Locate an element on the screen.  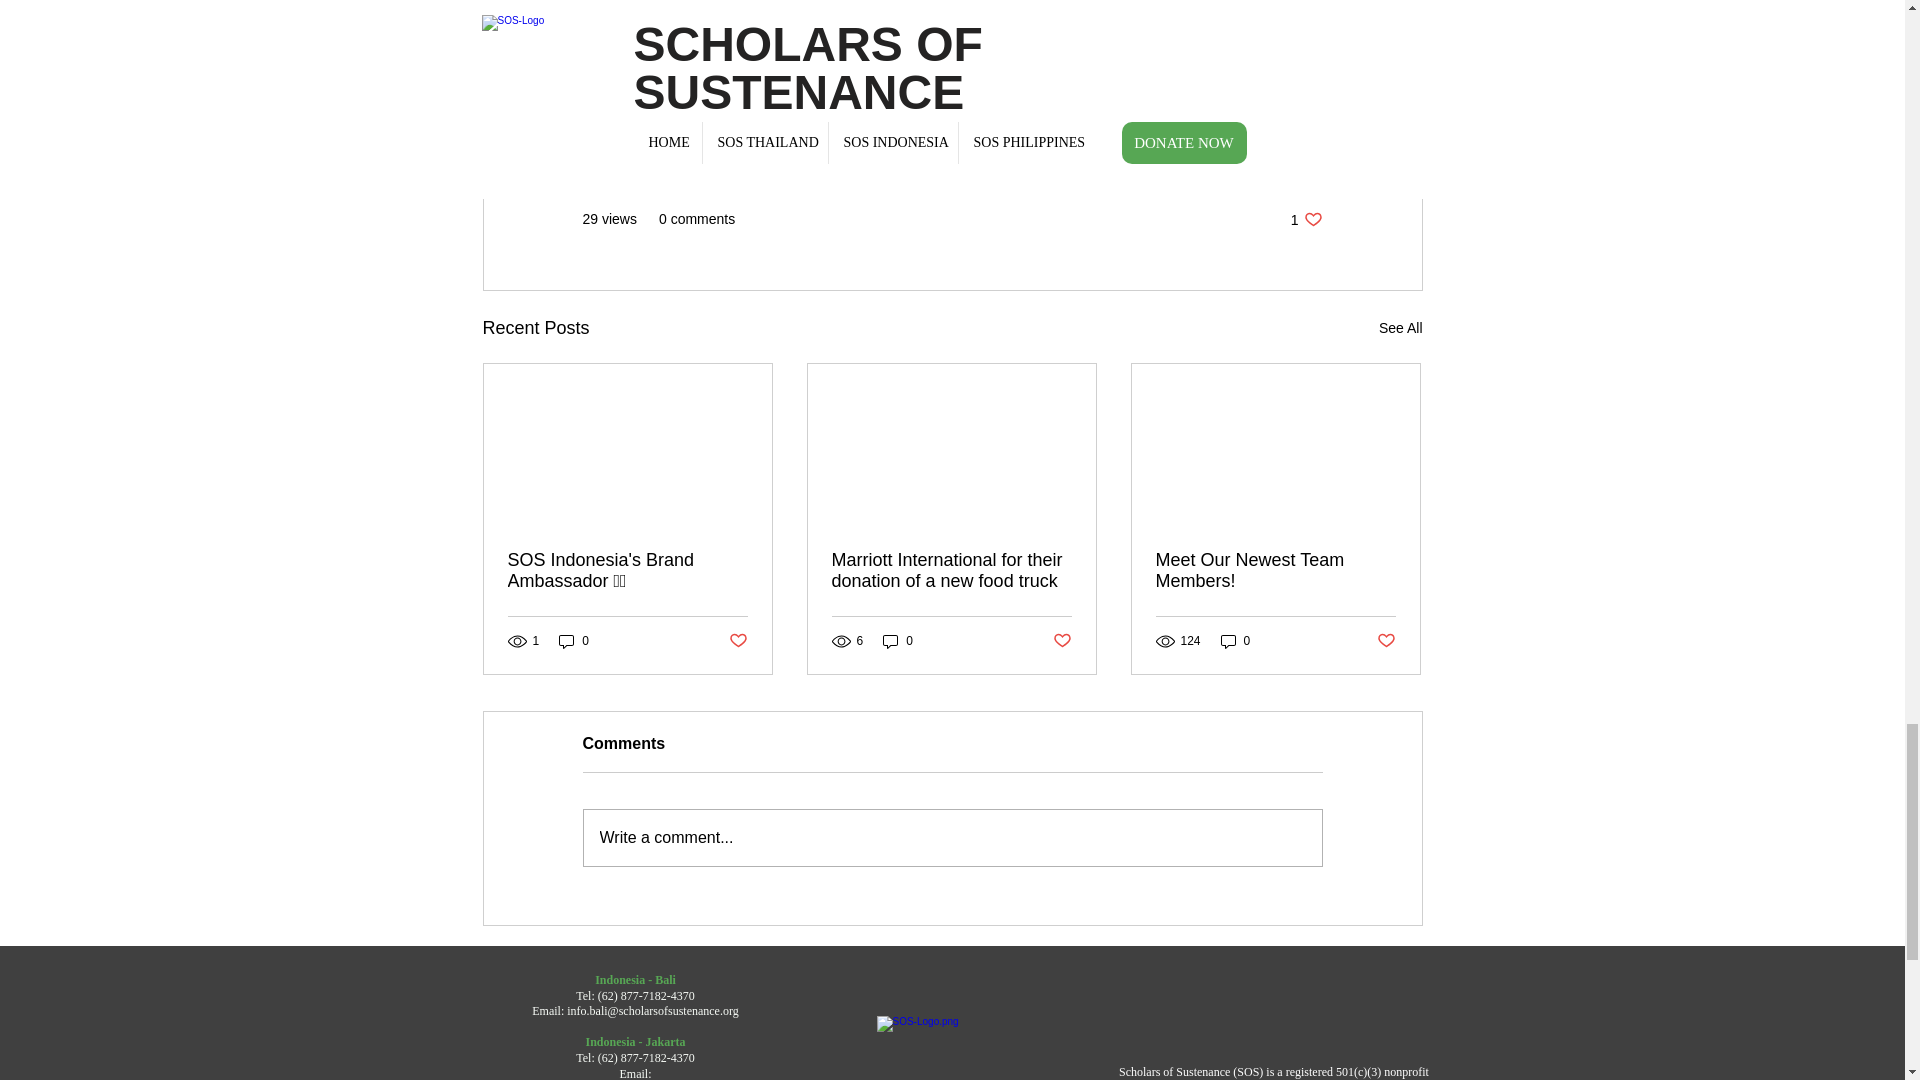
See All is located at coordinates (736, 640).